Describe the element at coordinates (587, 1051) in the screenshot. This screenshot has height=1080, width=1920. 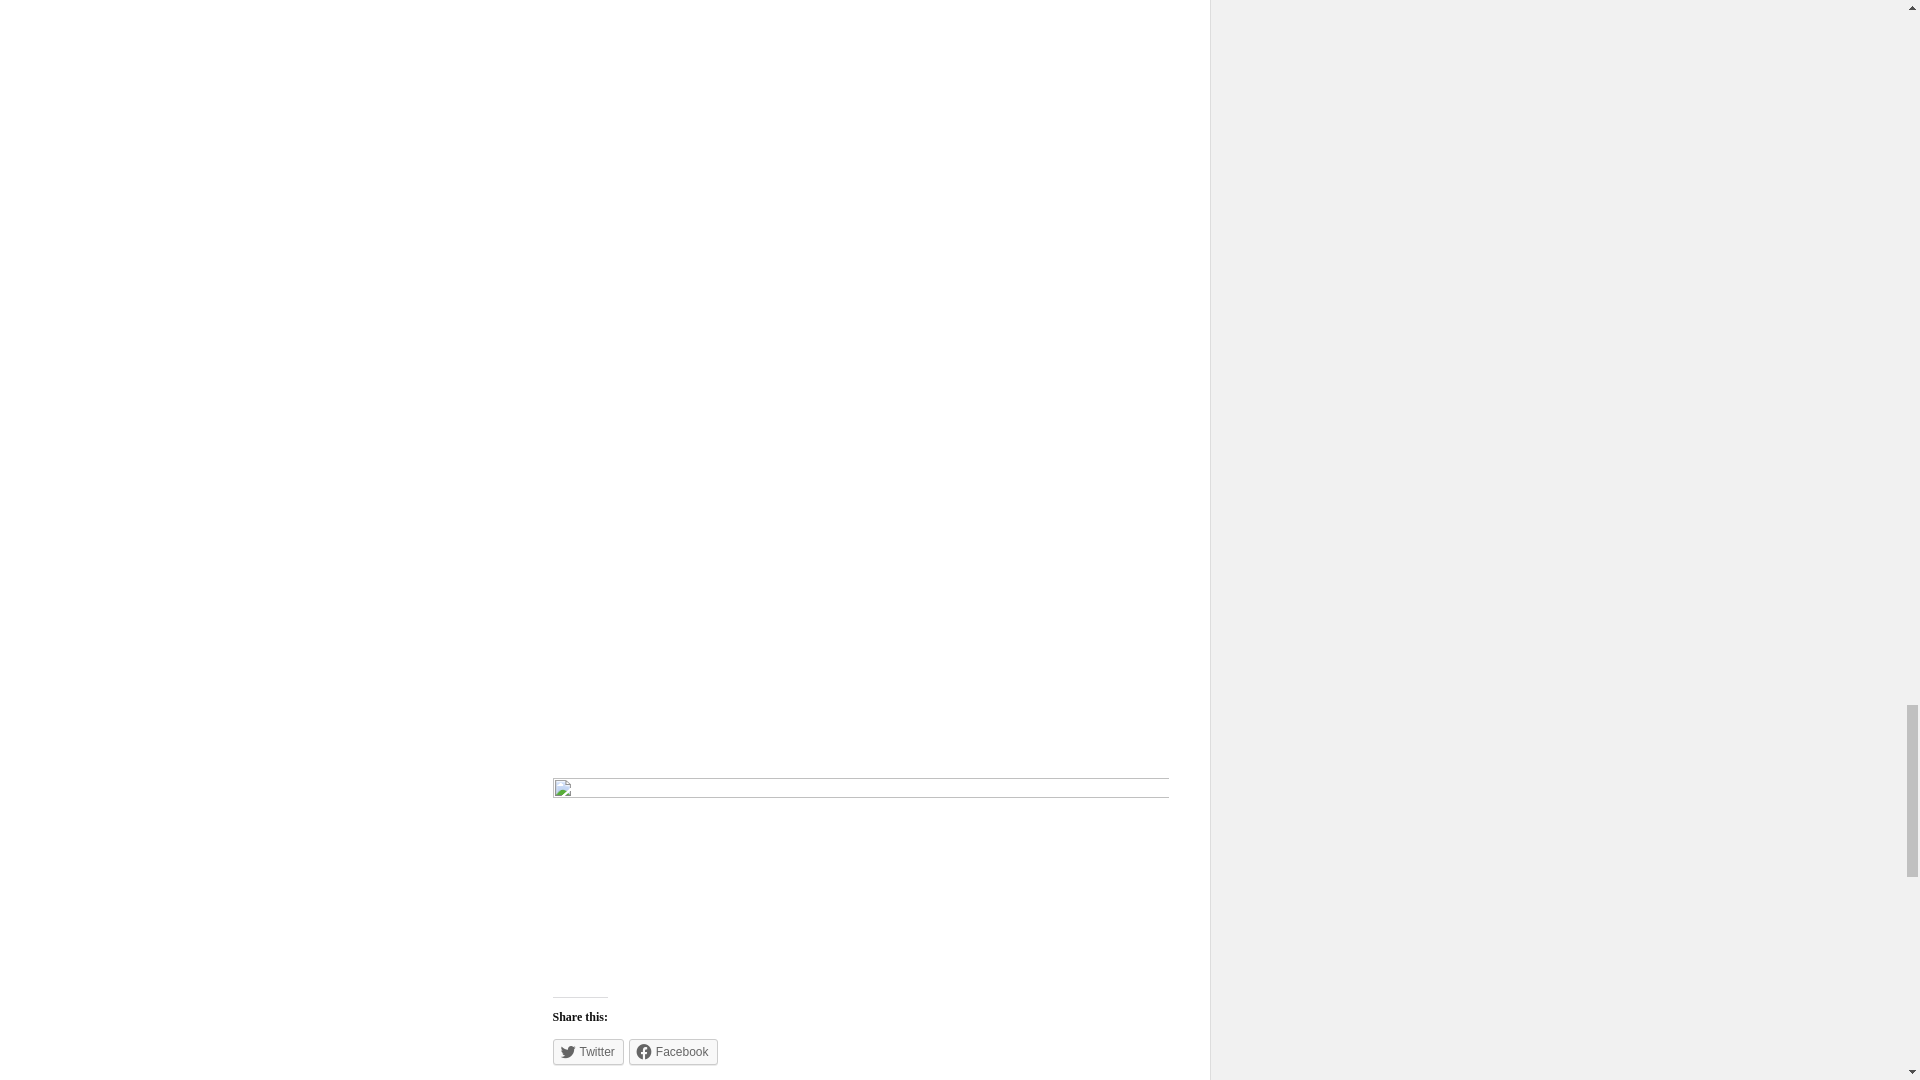
I see `Click to share on Twitter` at that location.